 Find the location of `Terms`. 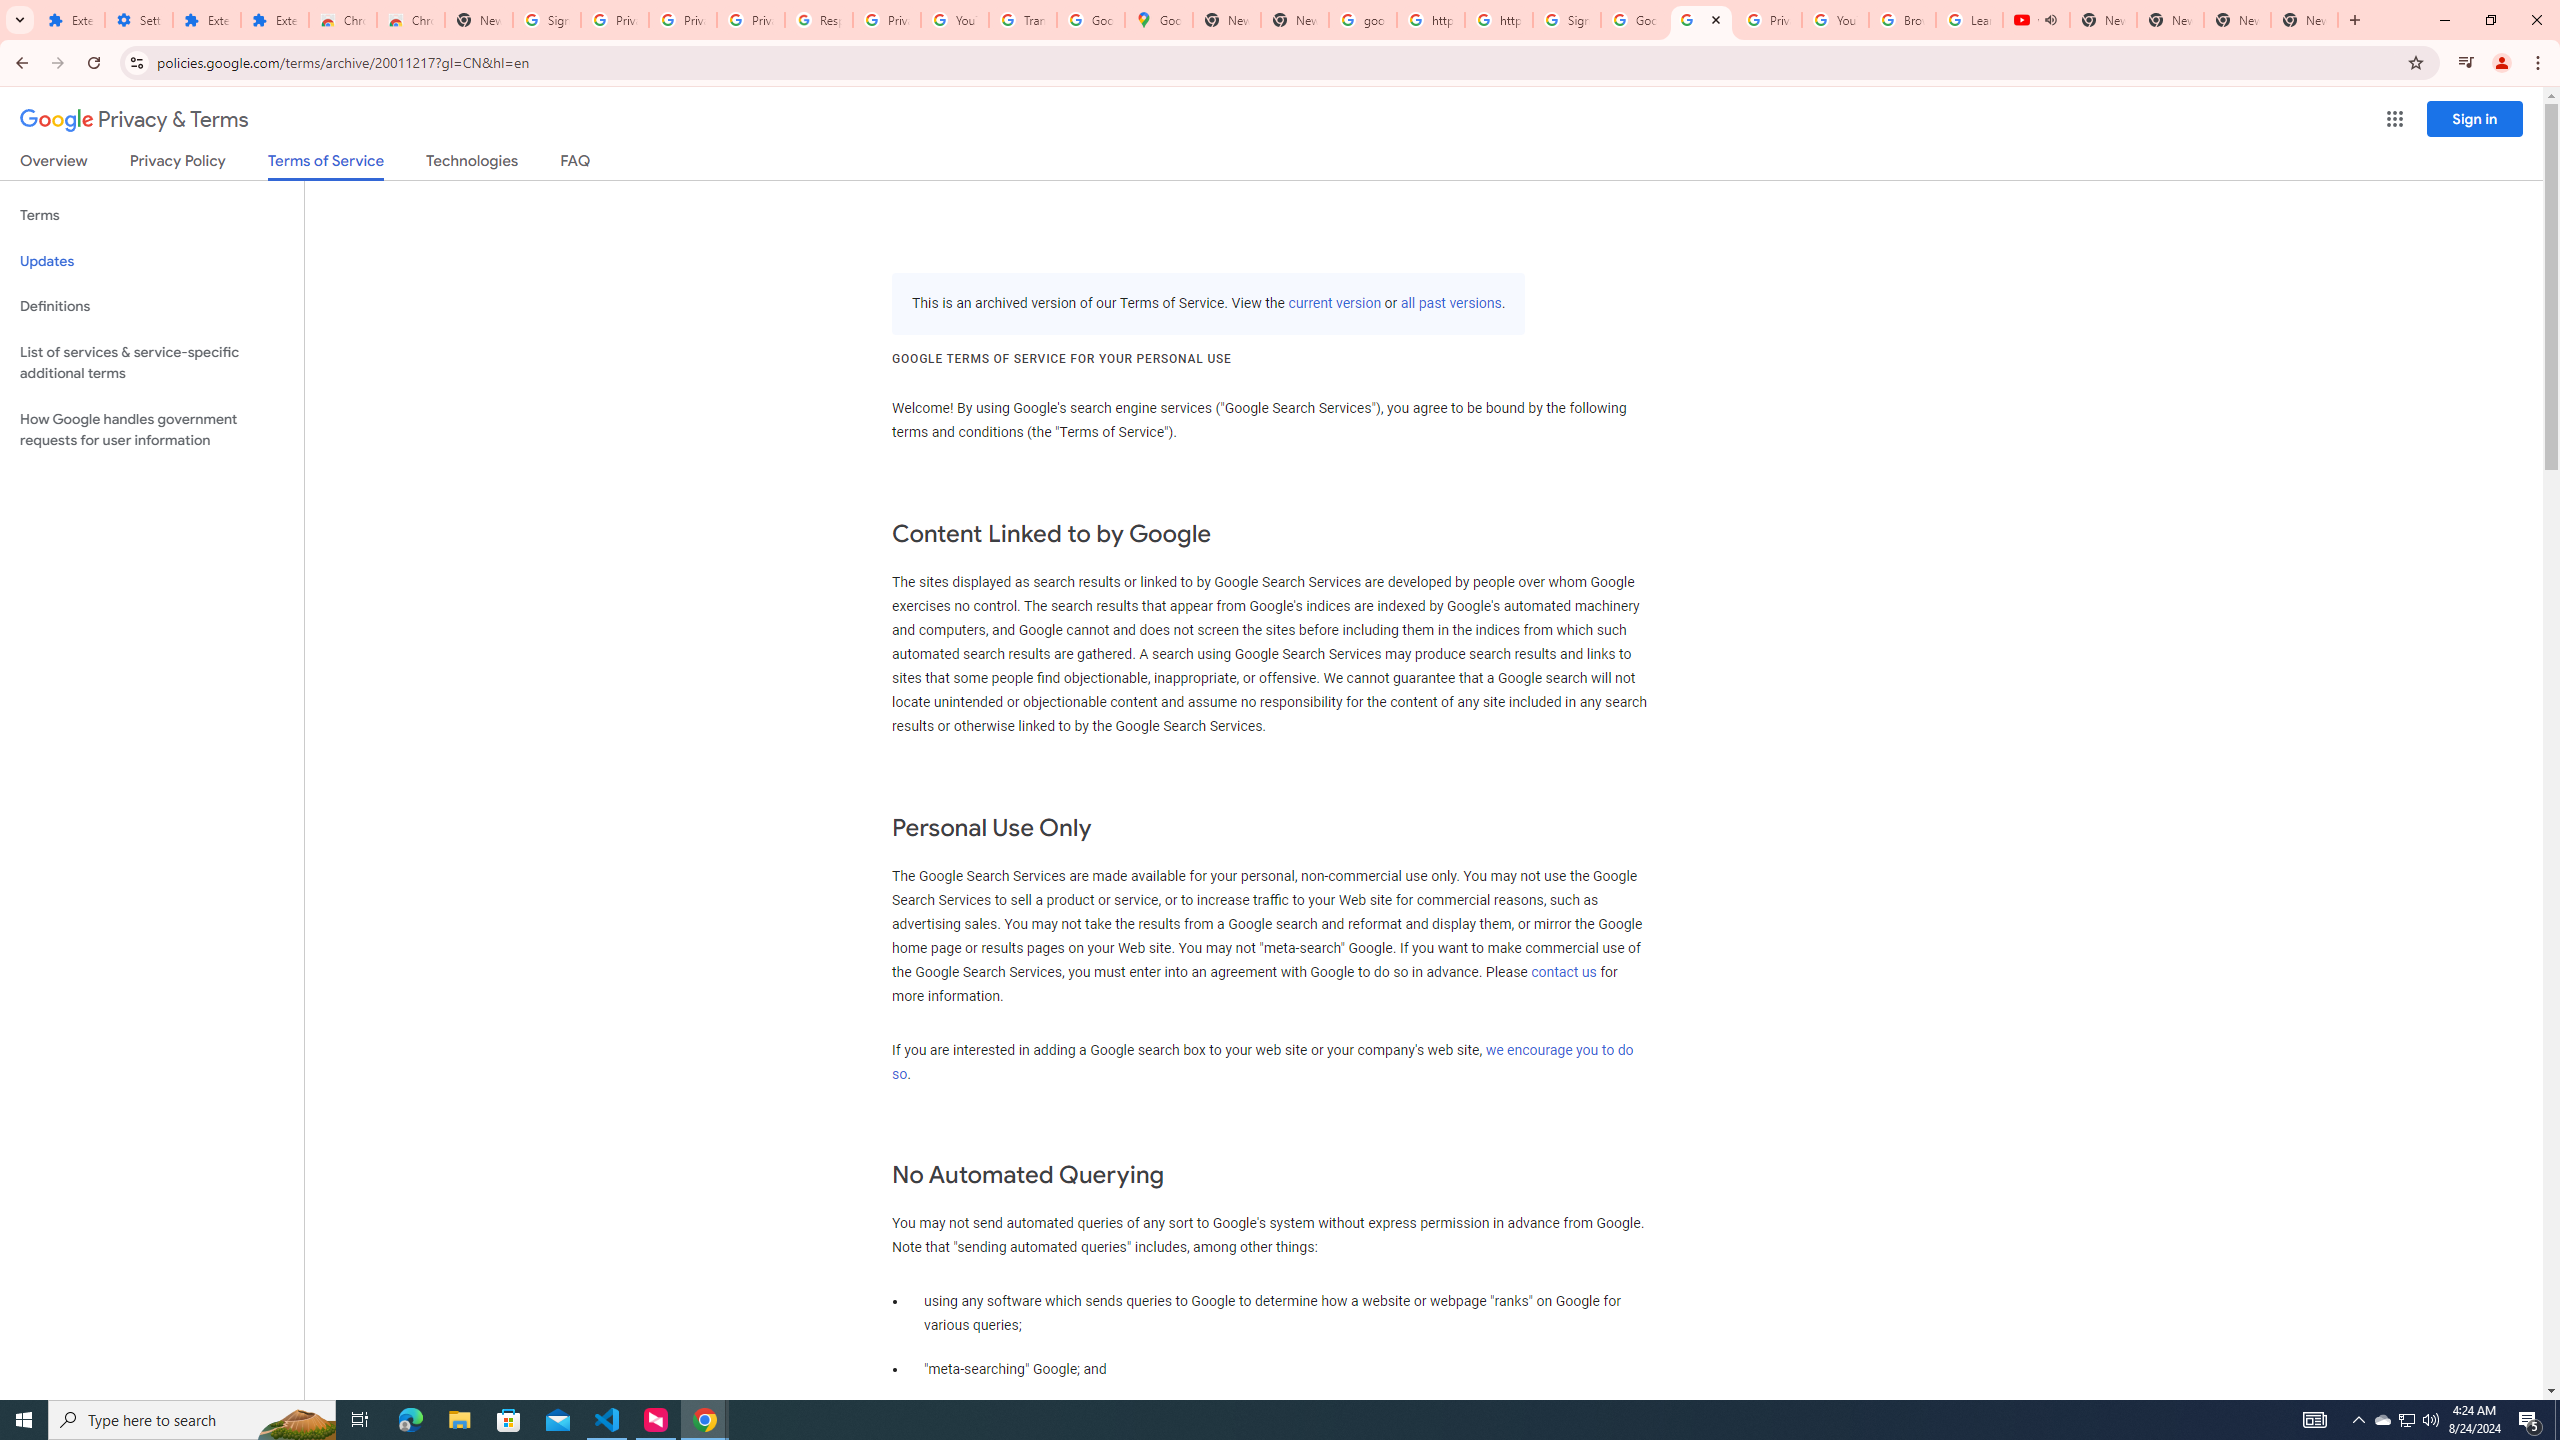

Terms is located at coordinates (152, 216).